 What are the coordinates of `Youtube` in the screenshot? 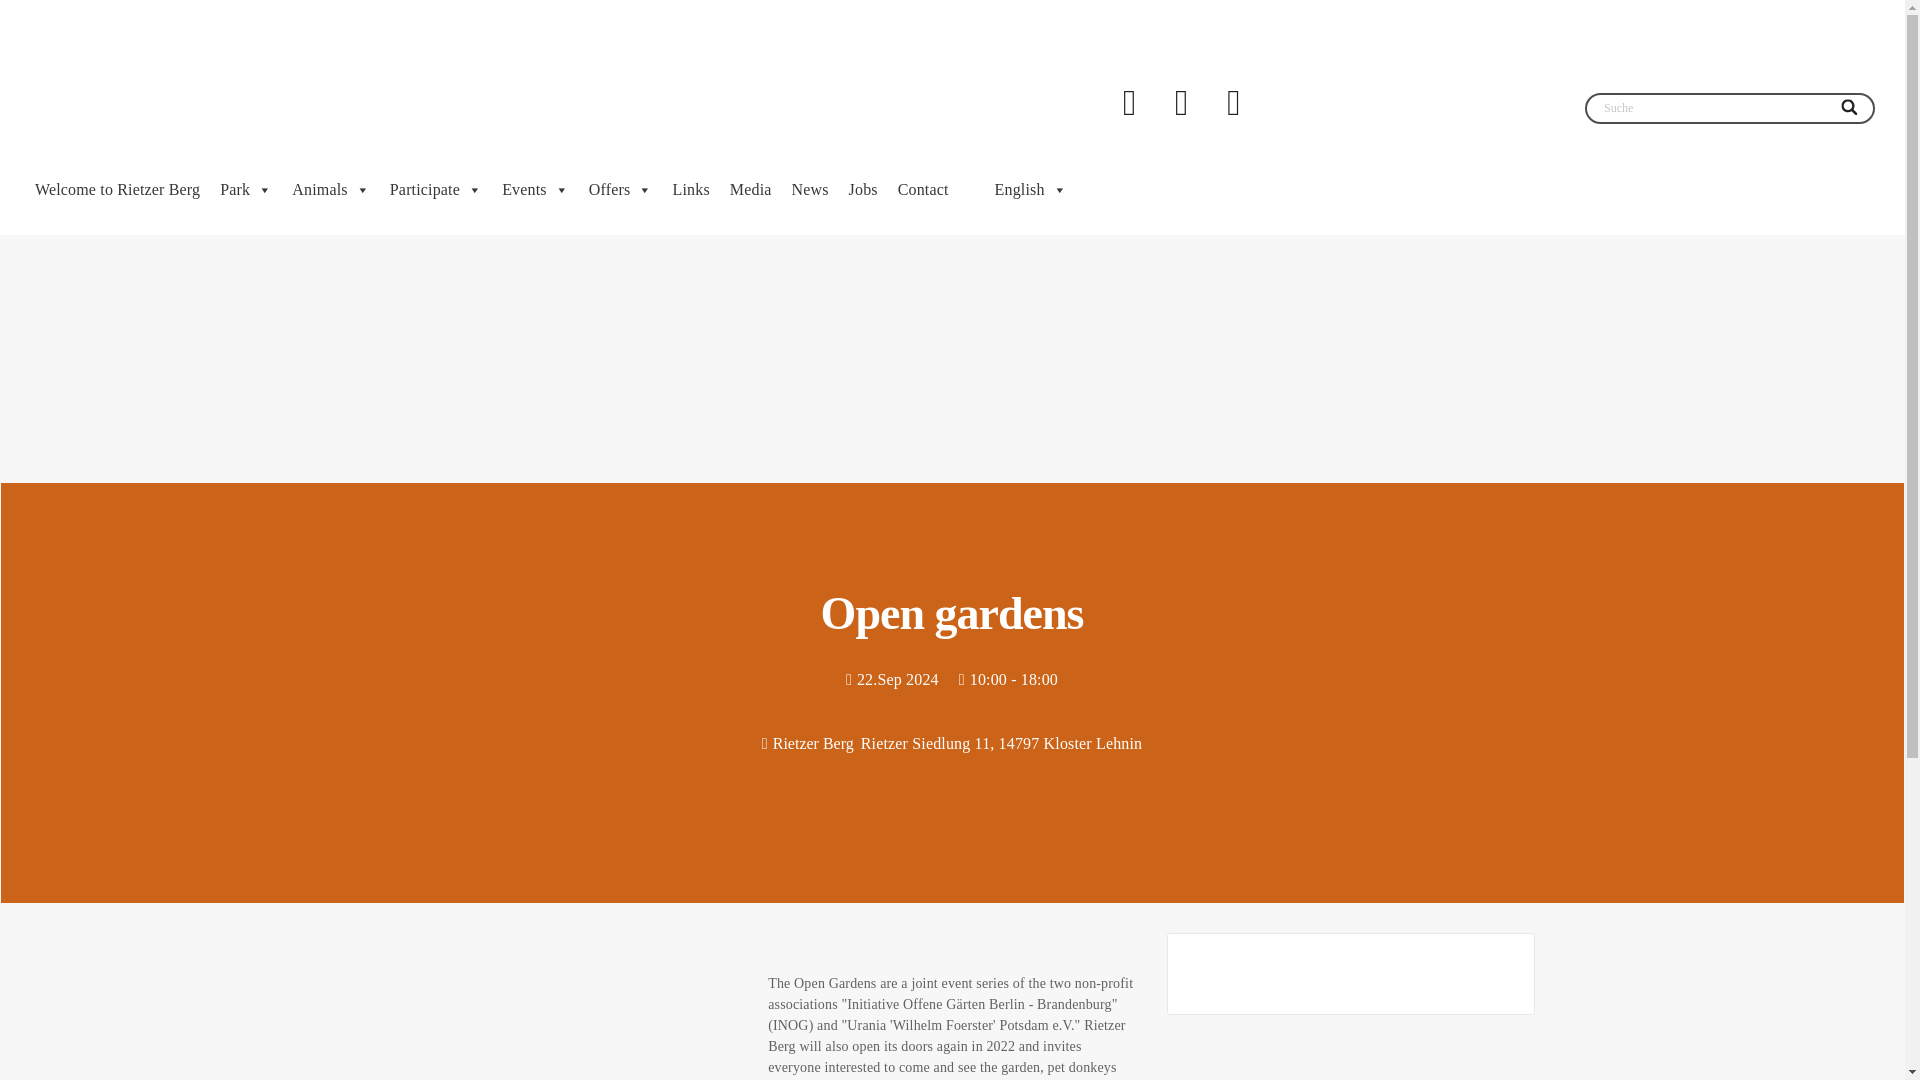 It's located at (1181, 102).